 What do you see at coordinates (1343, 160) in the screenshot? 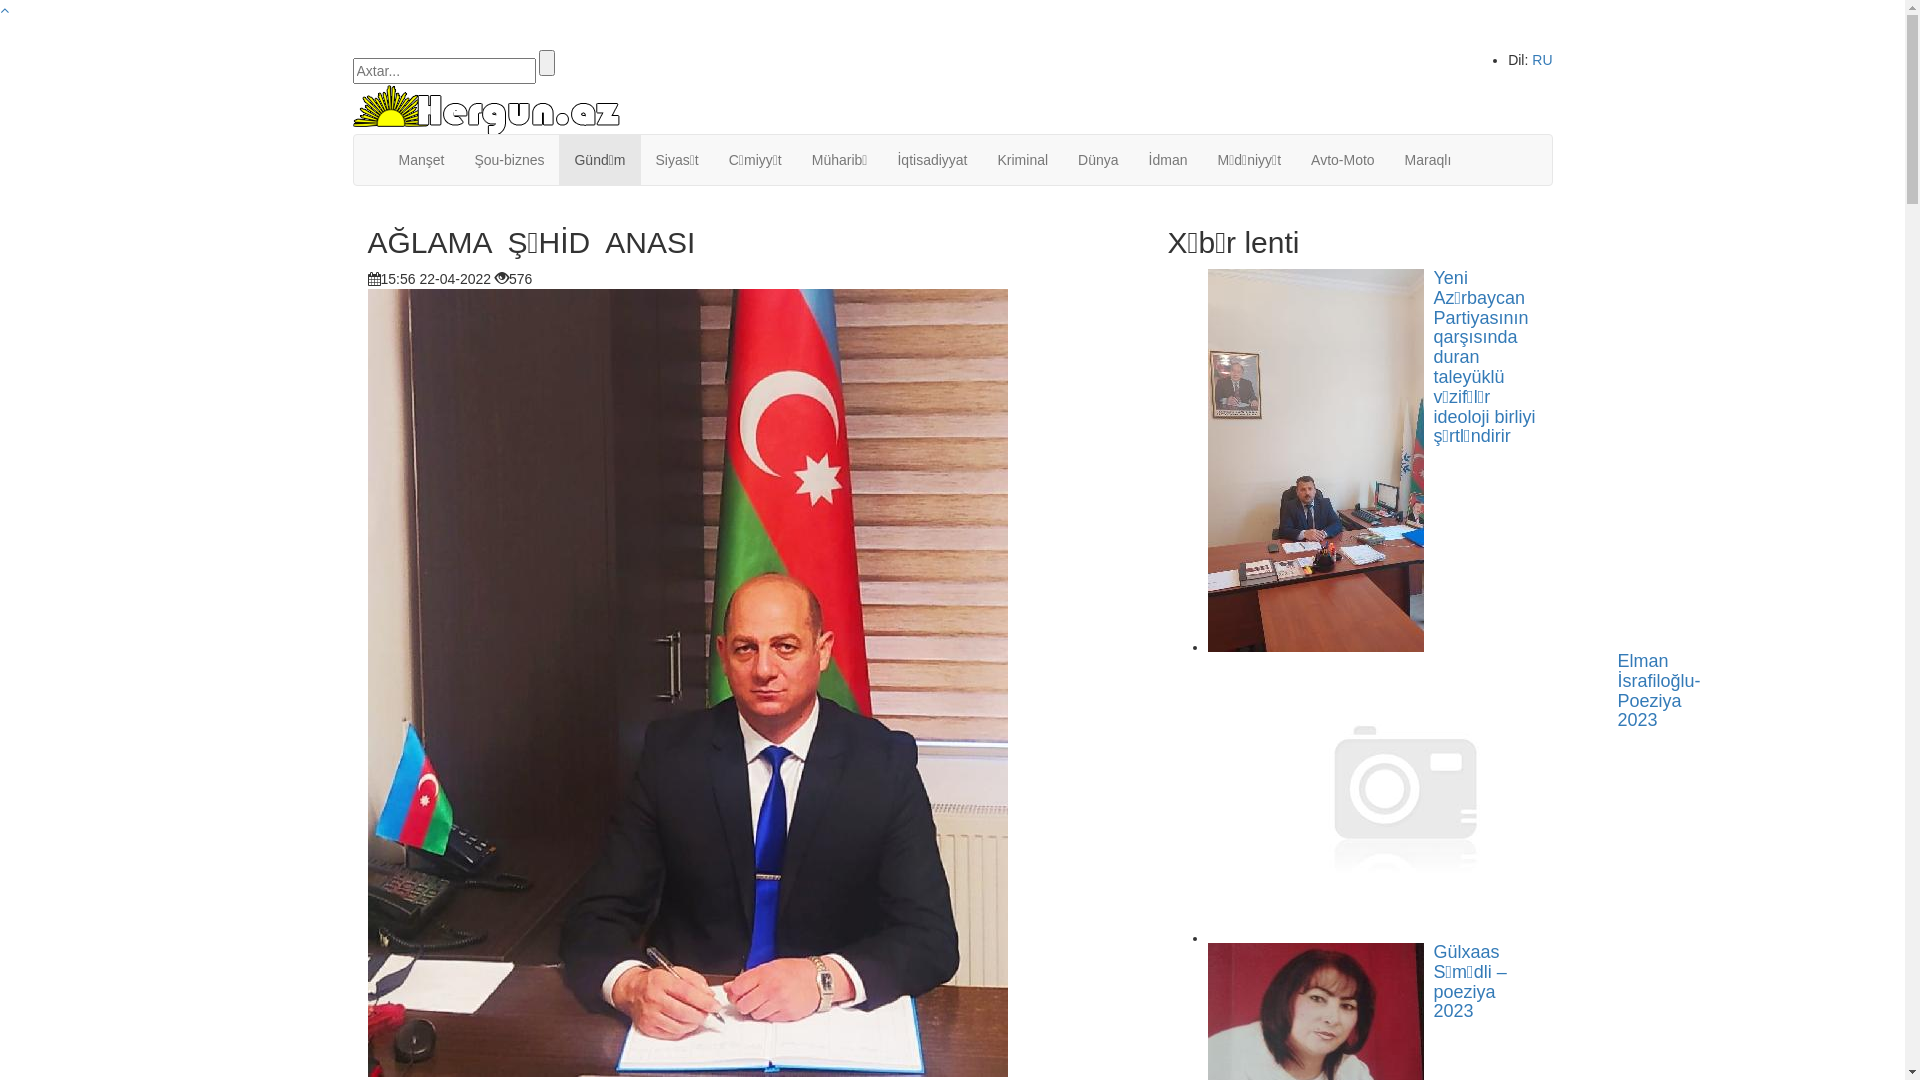
I see `Avto-Moto` at bounding box center [1343, 160].